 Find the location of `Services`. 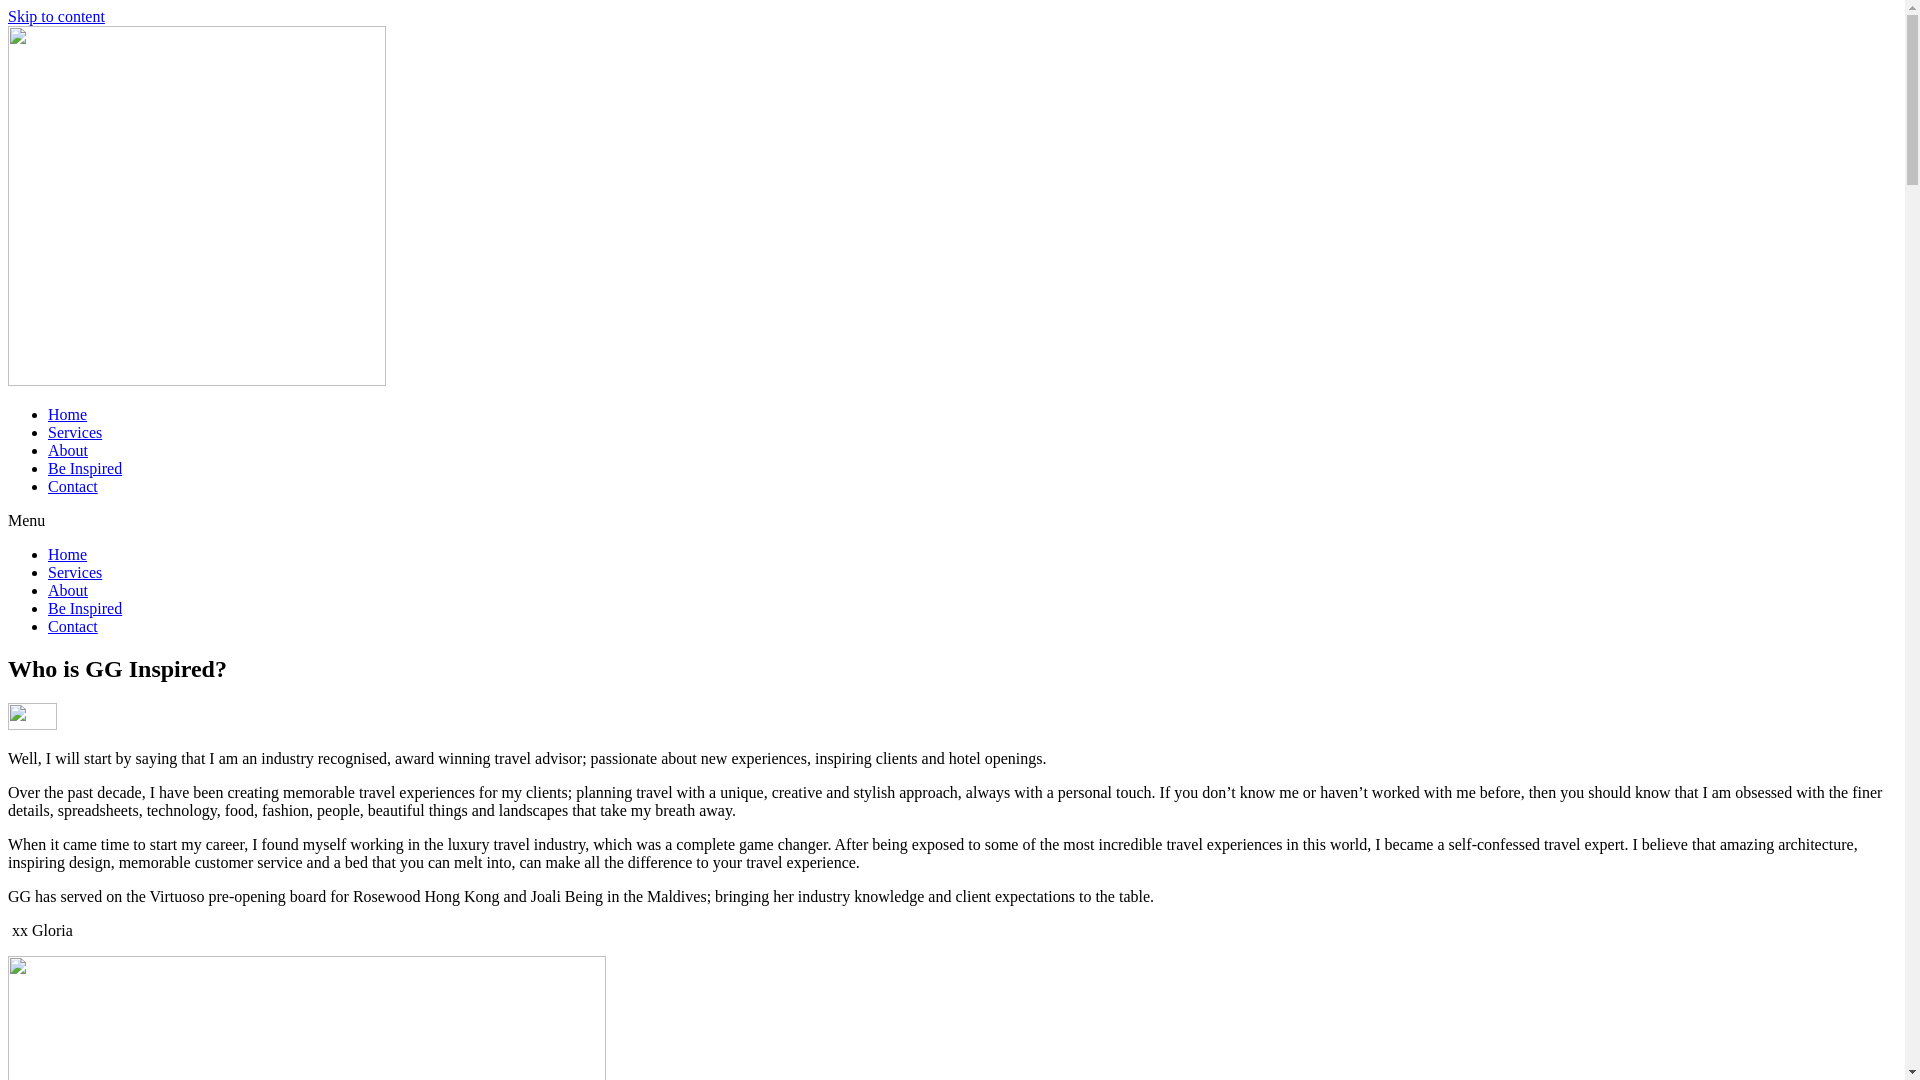

Services is located at coordinates (75, 572).